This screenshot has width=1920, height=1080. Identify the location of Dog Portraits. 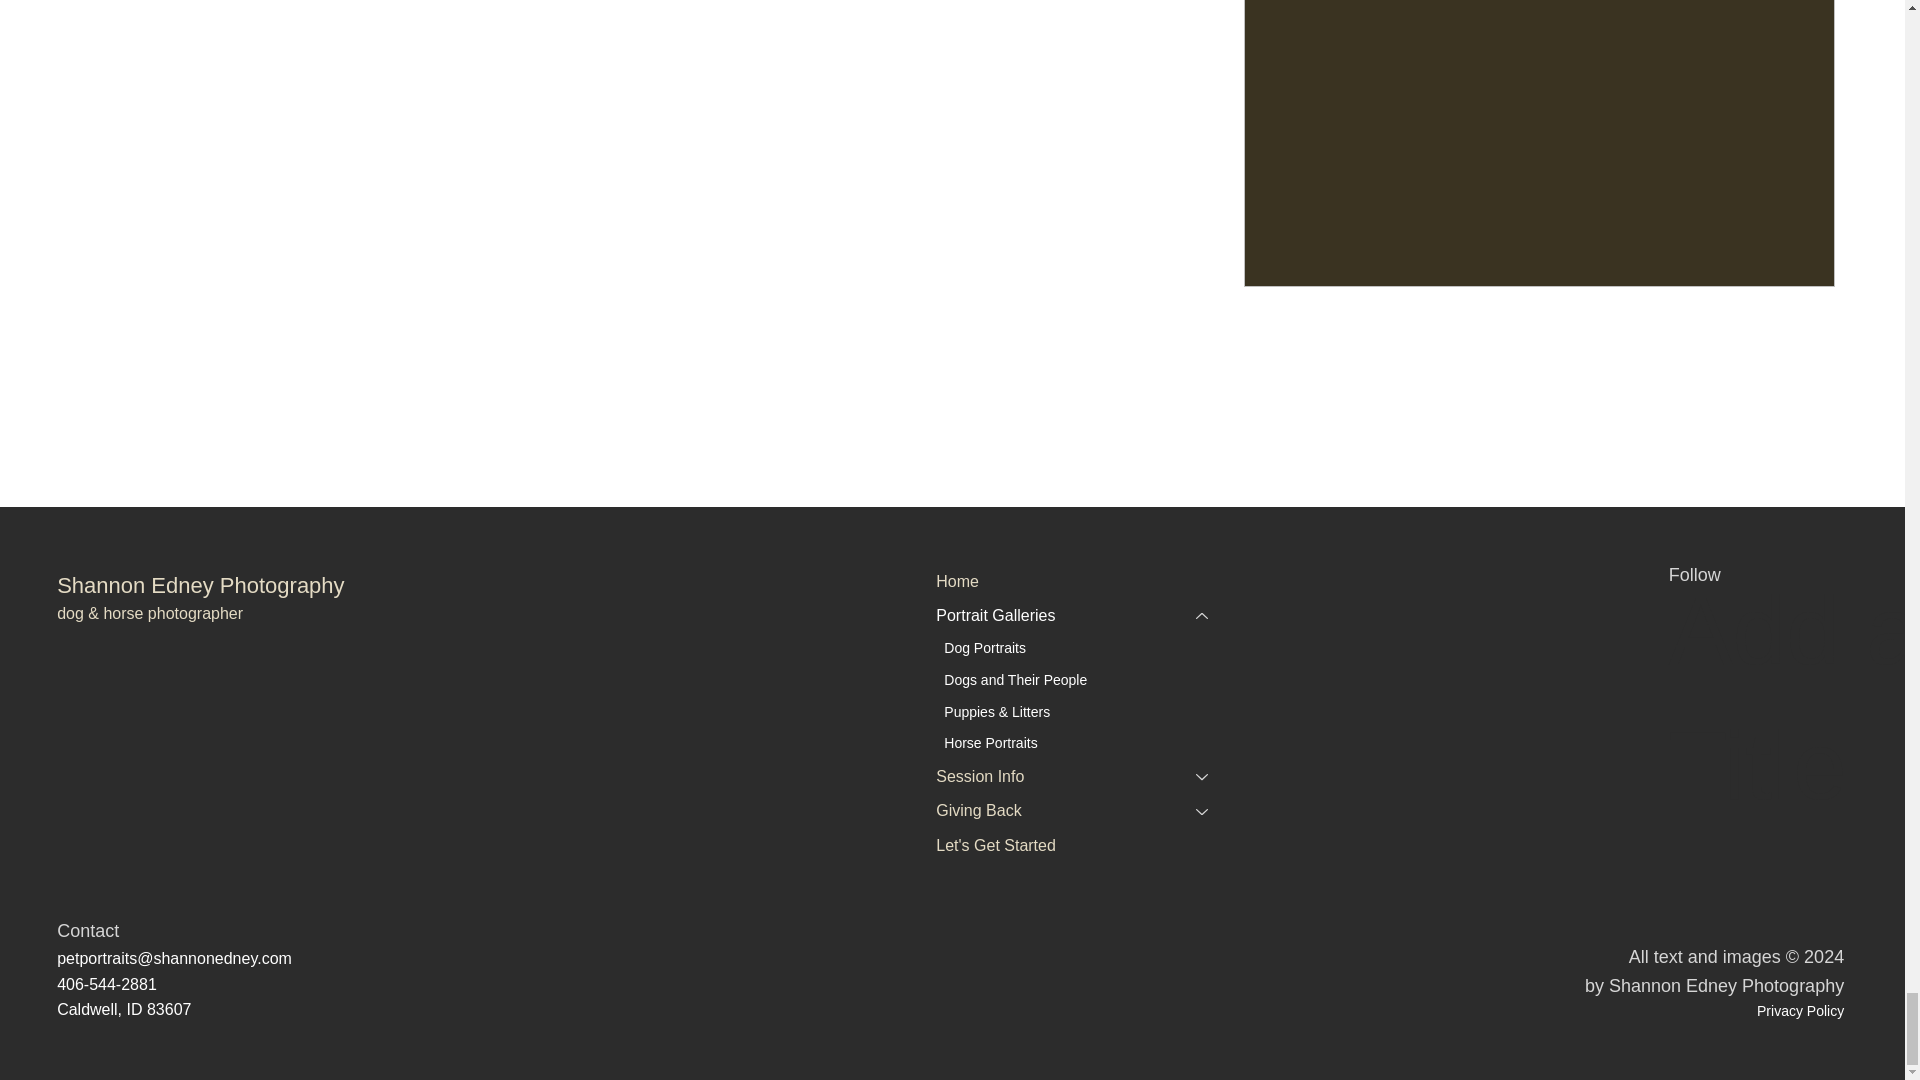
(1082, 648).